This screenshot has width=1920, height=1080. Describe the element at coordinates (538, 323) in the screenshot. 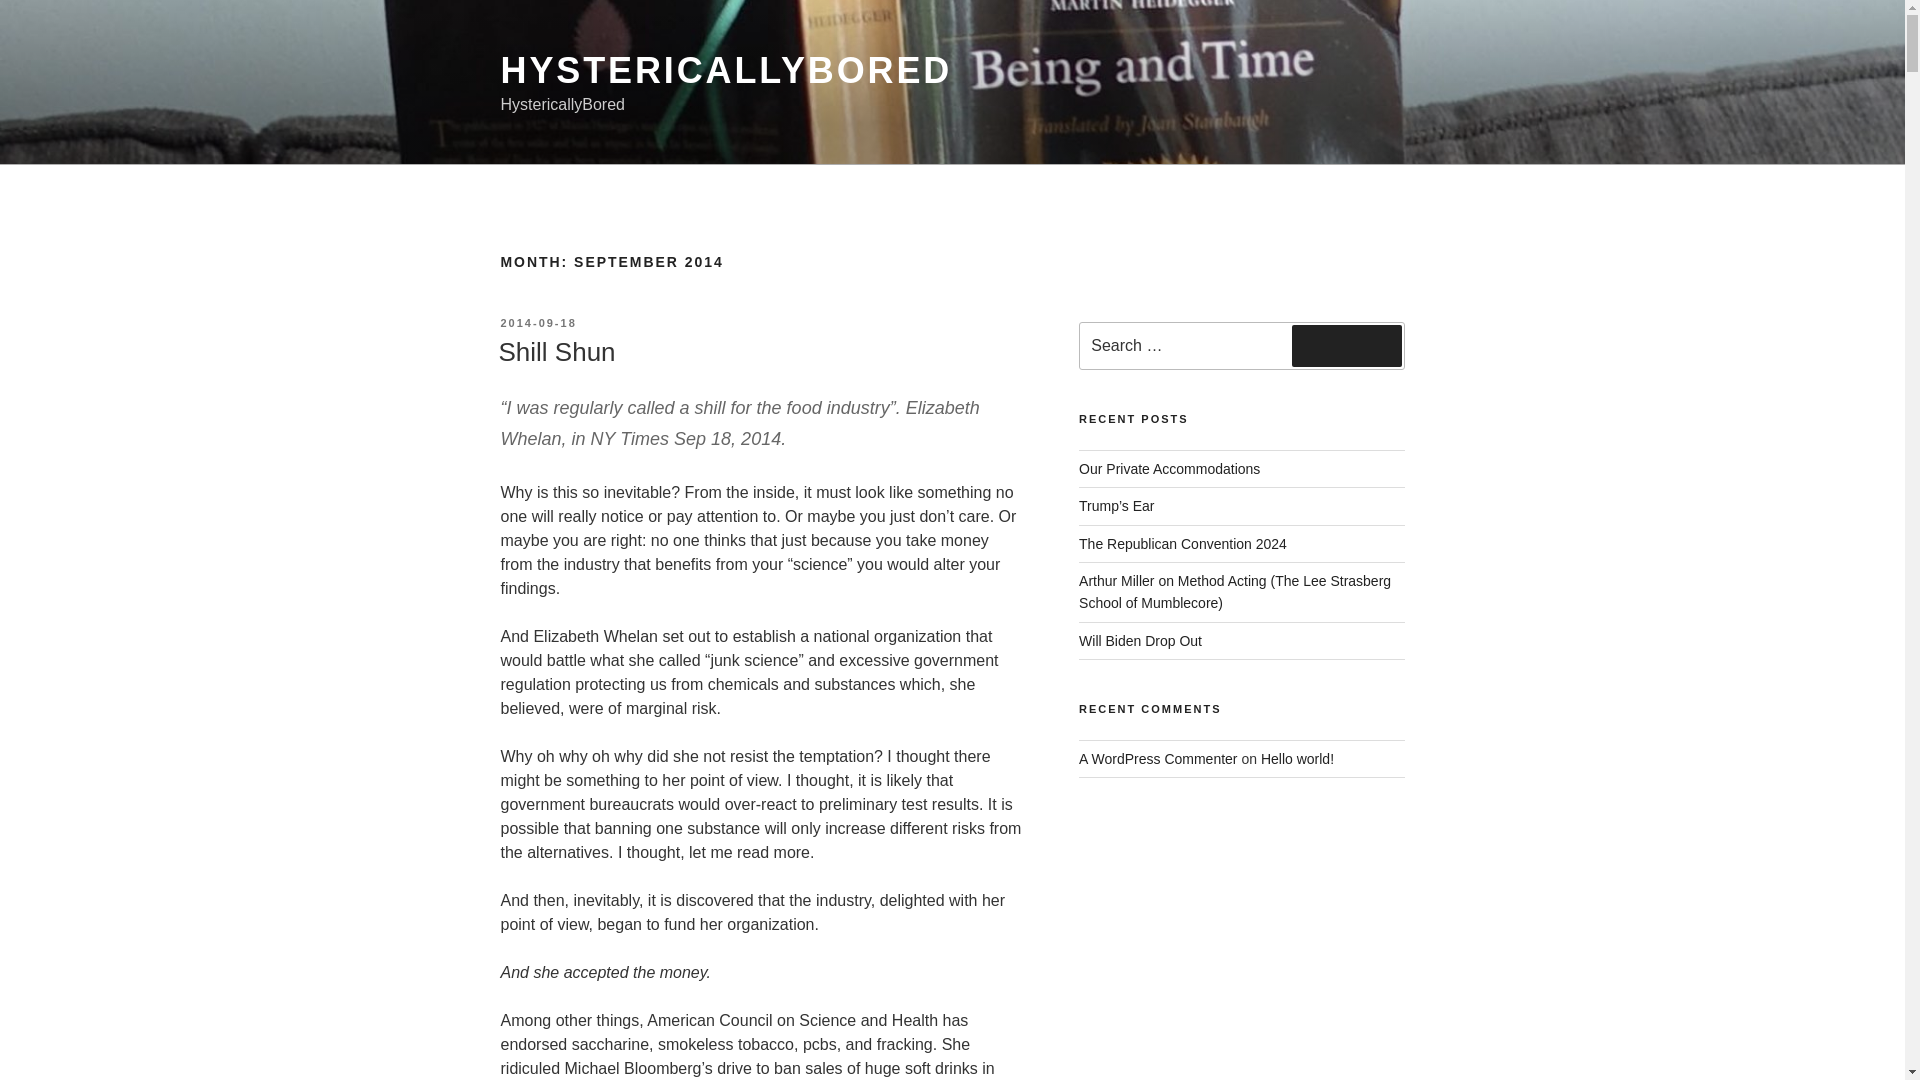

I see `2014-09-18` at that location.